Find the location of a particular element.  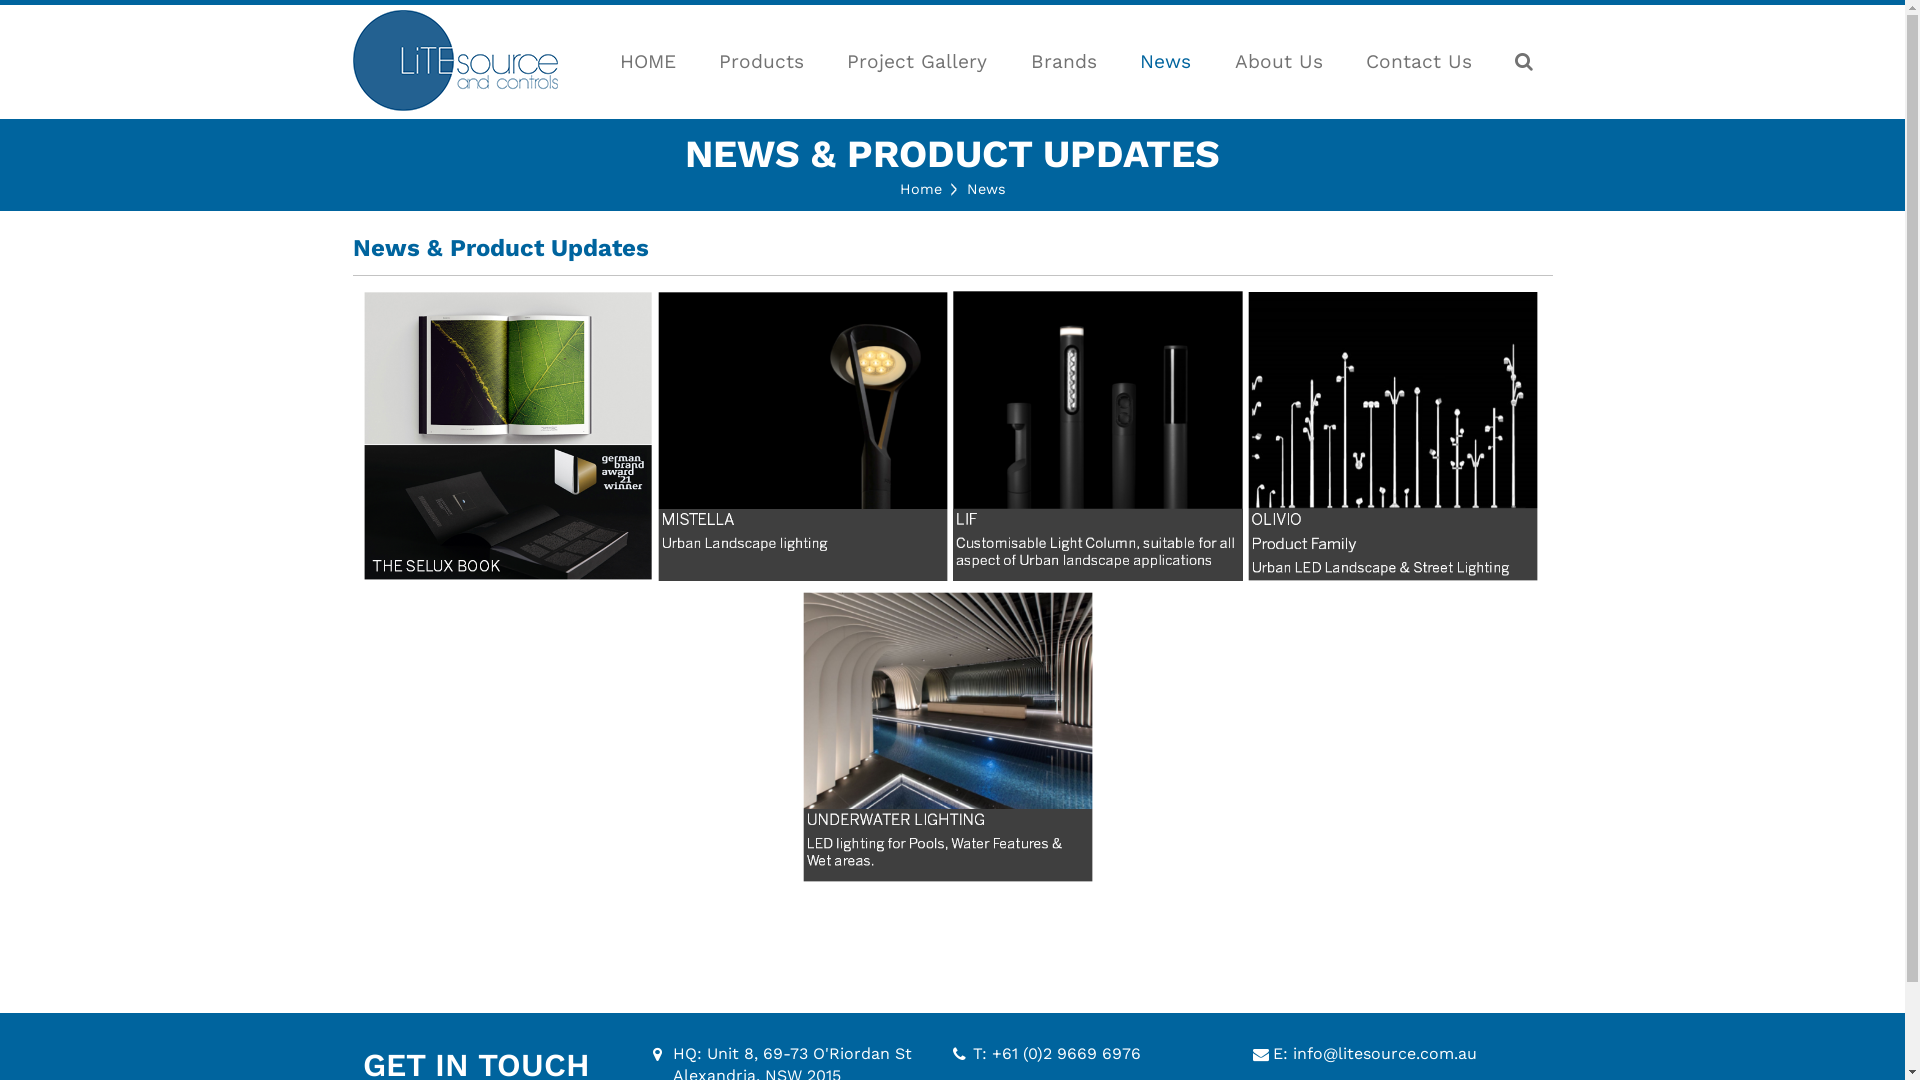

Products is located at coordinates (762, 62).